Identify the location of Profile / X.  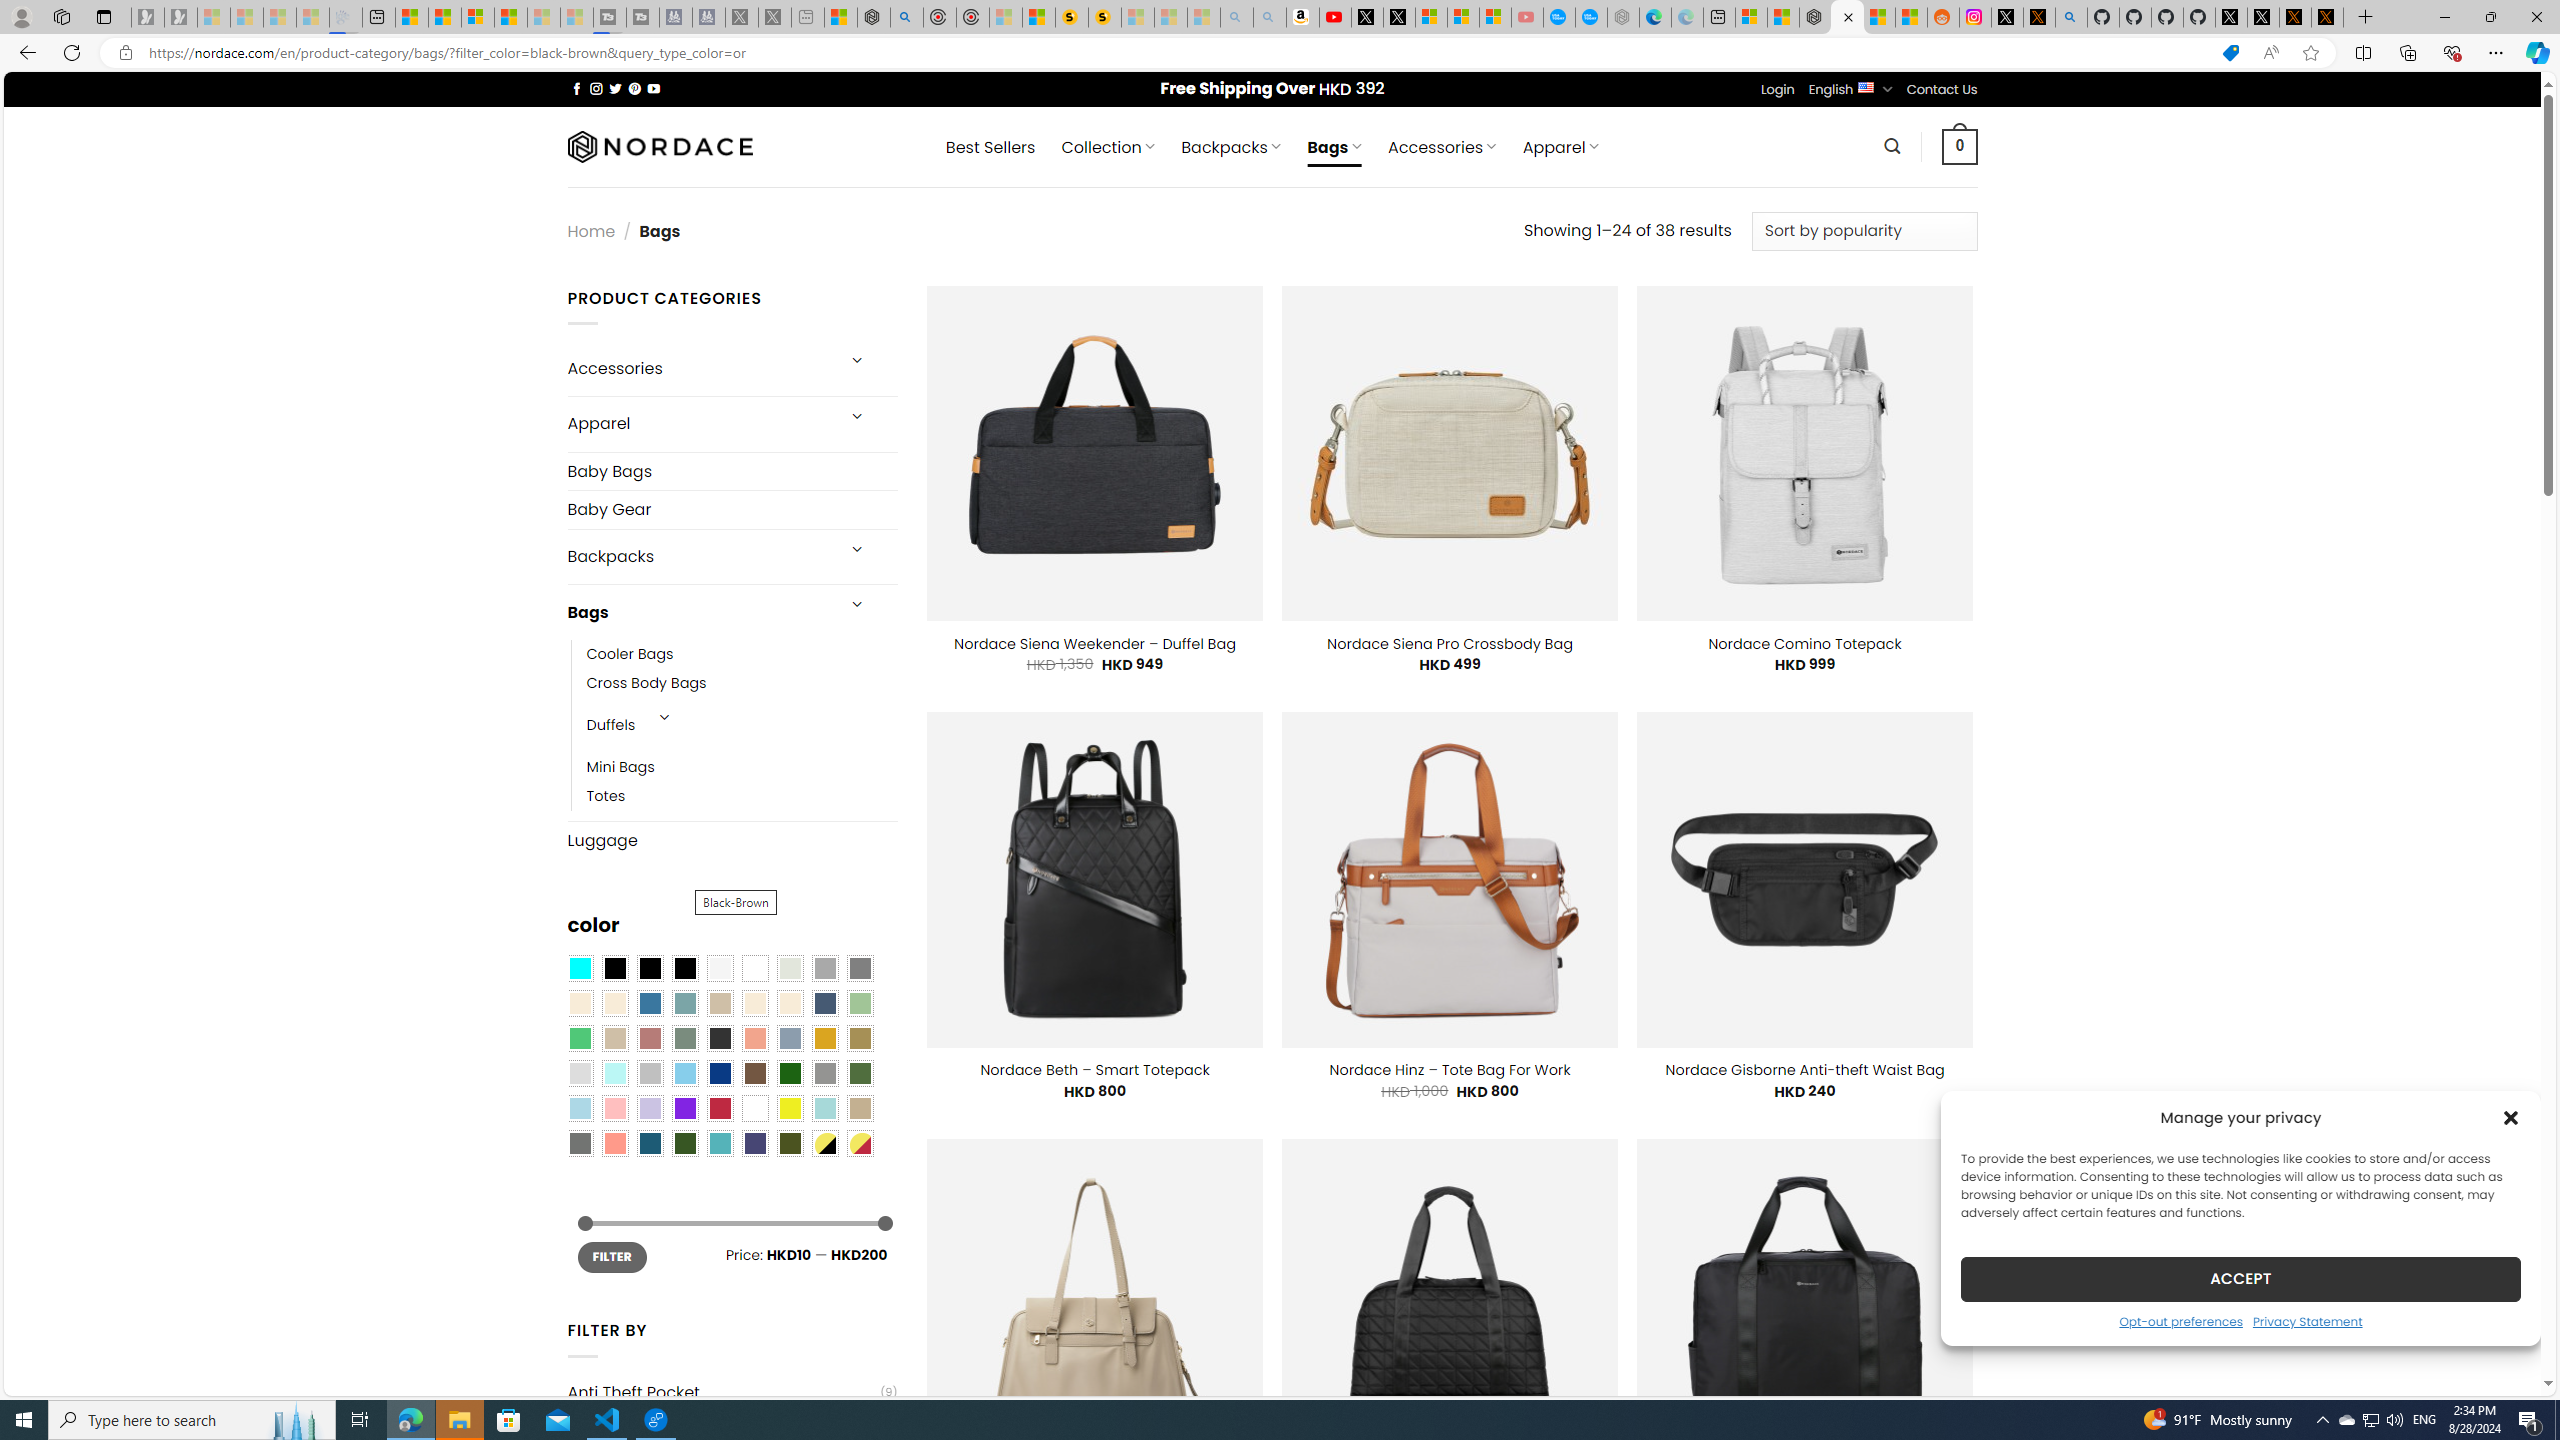
(2230, 17).